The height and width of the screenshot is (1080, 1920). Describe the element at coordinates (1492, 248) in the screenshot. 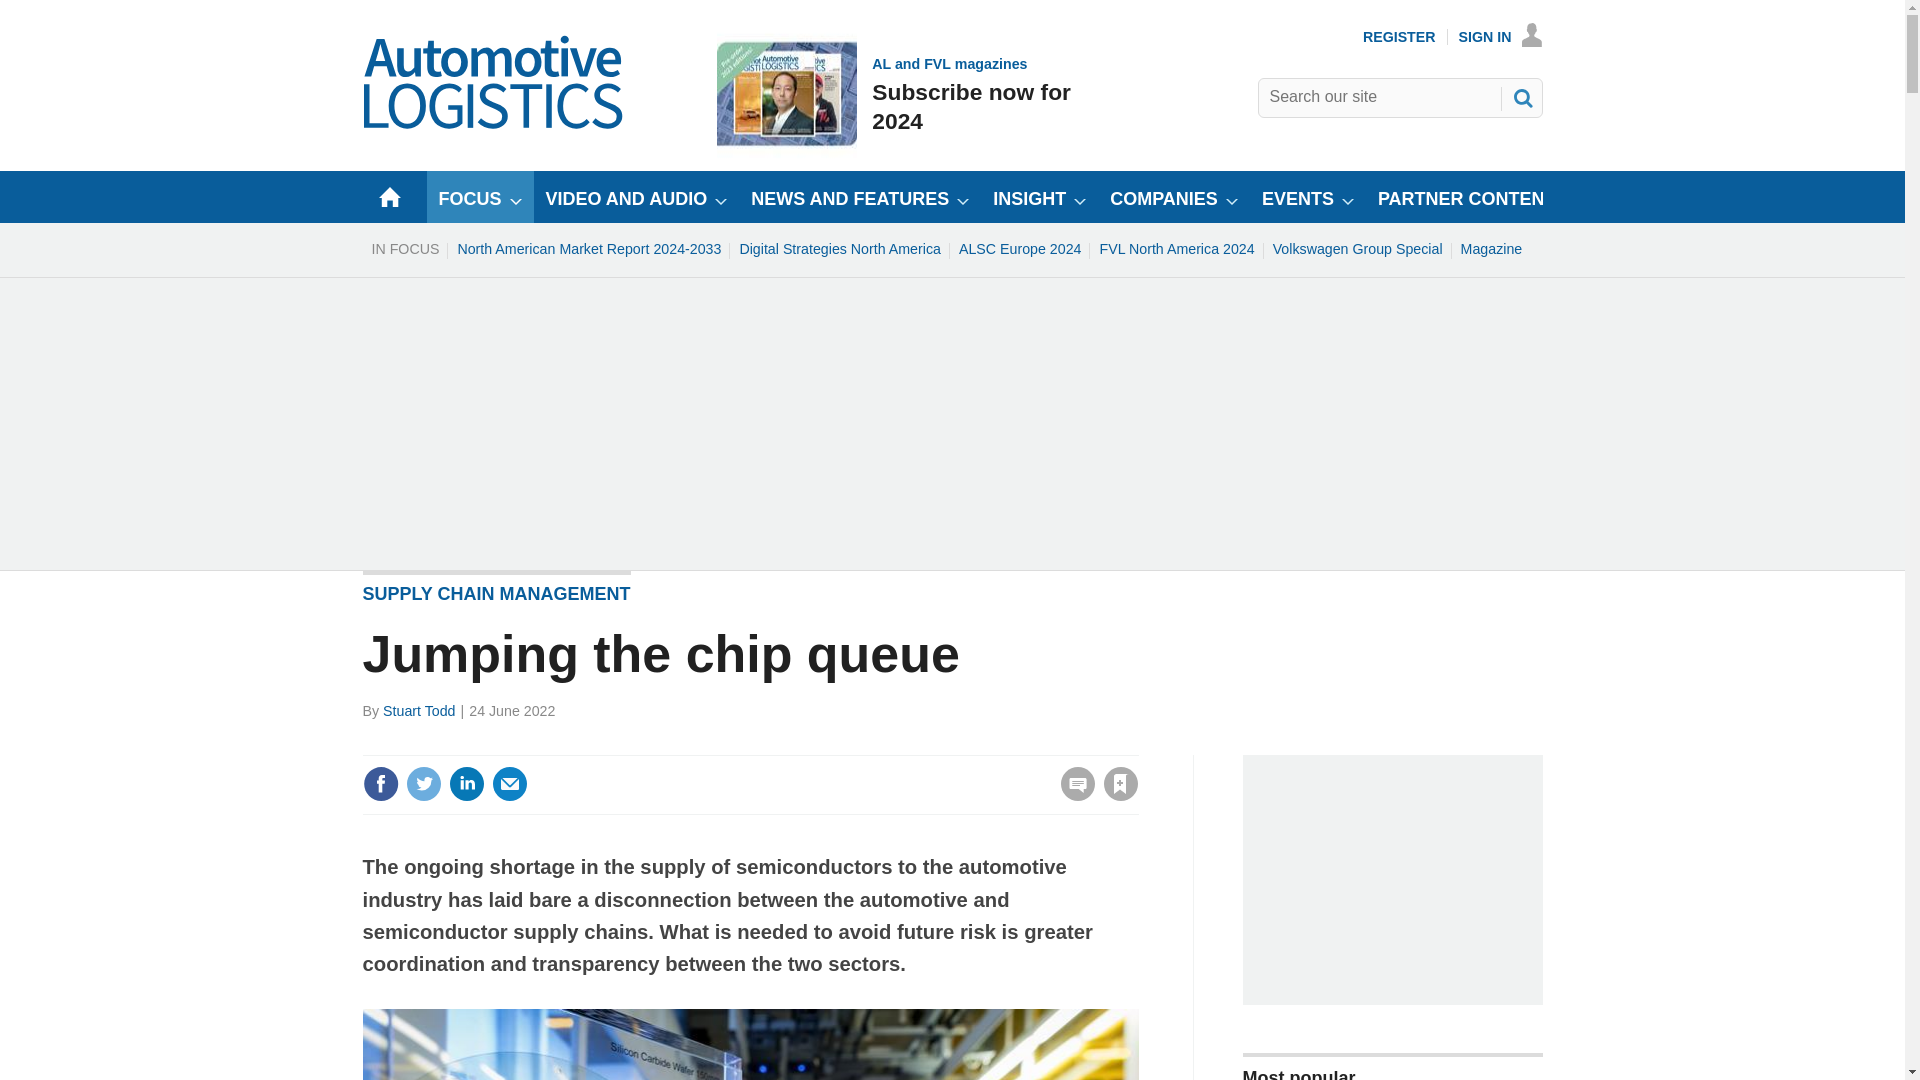

I see `Automotive Logistics` at that location.